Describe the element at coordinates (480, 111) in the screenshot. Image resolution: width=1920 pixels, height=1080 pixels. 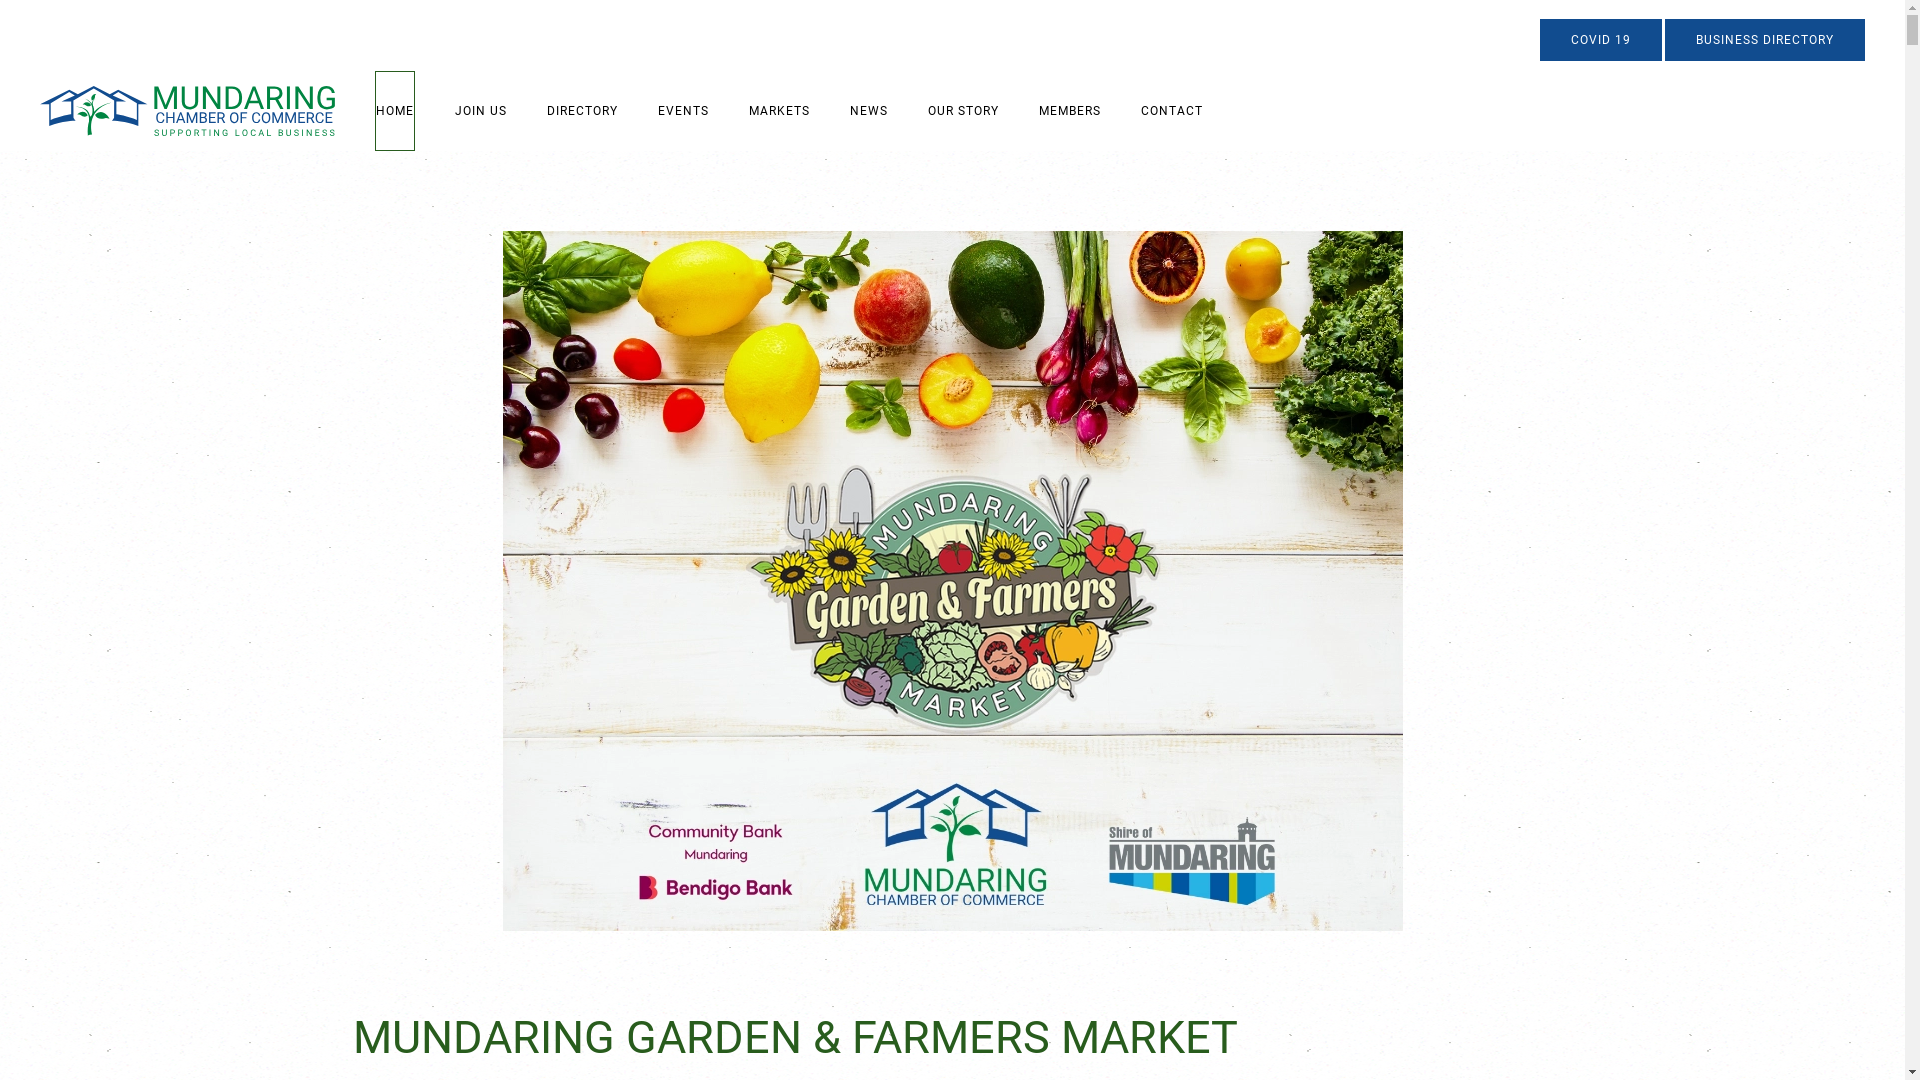
I see `JOIN US` at that location.